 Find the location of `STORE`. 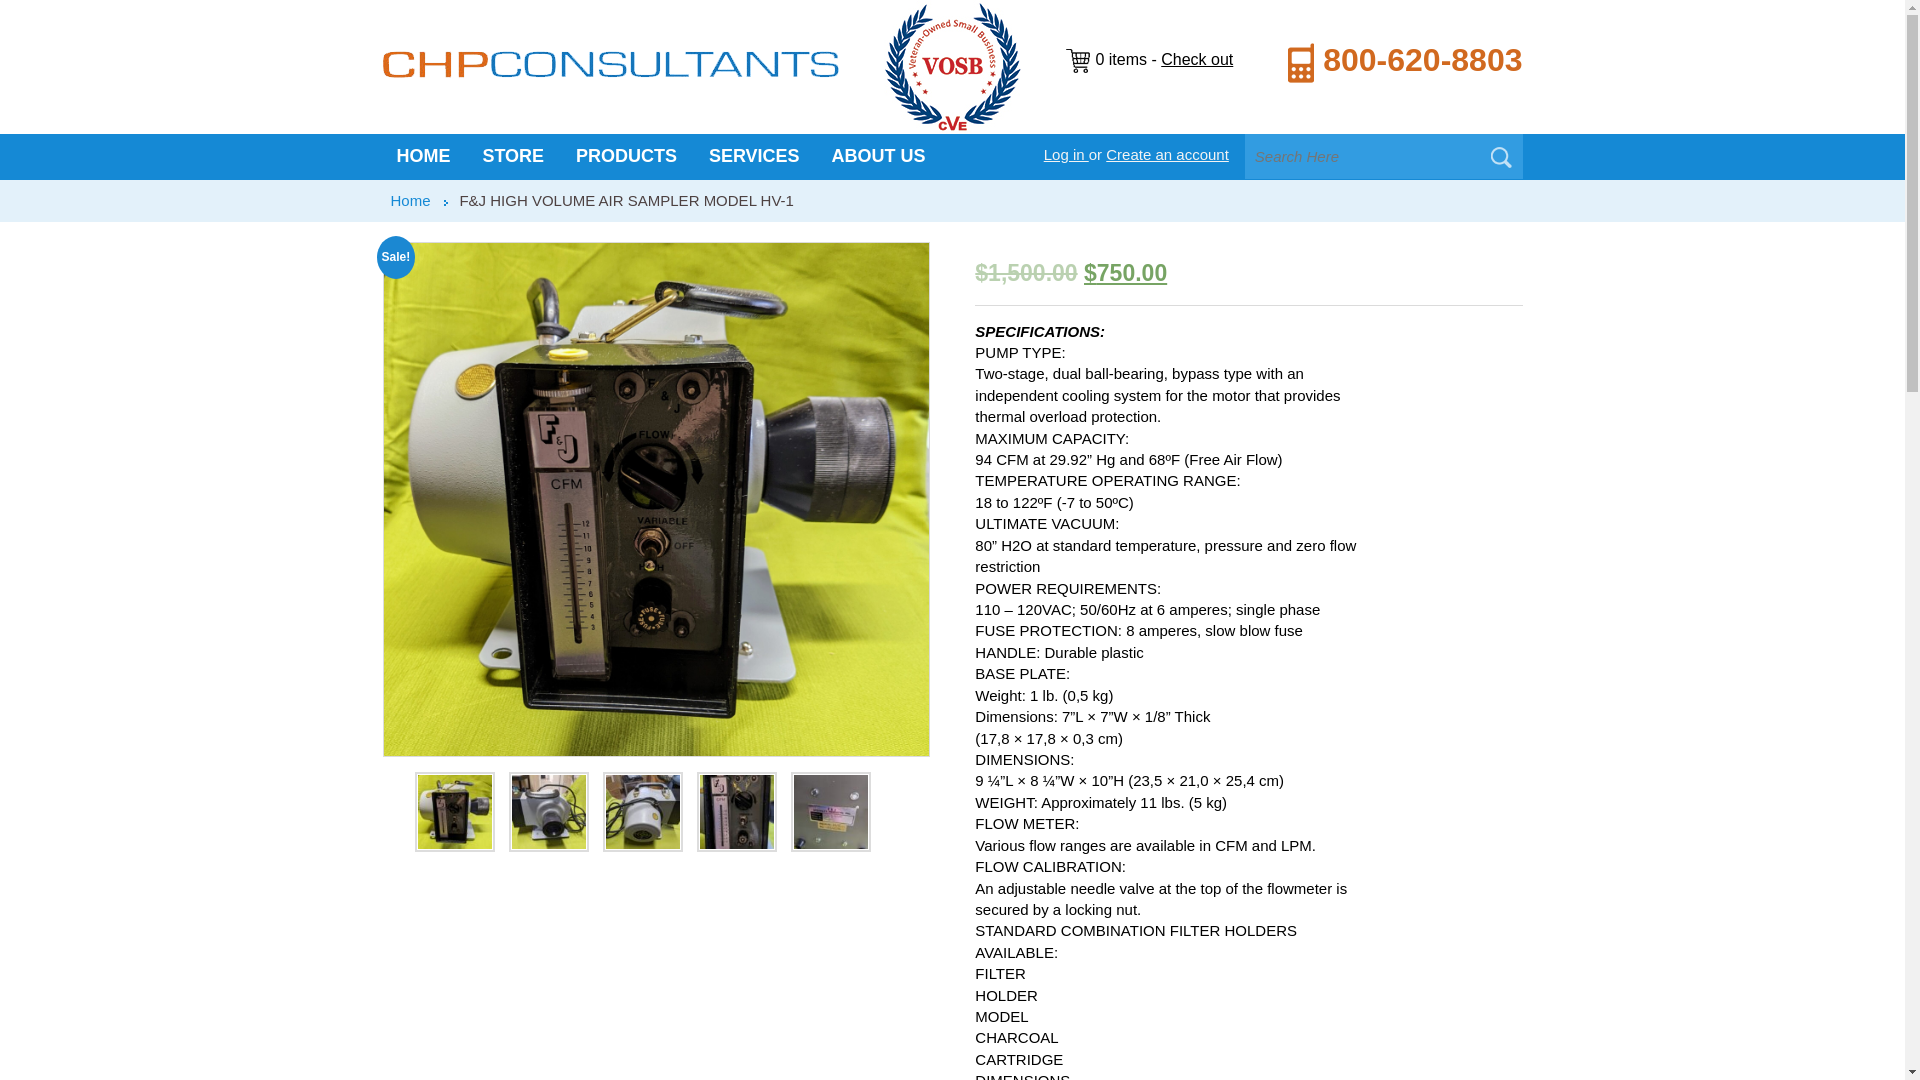

STORE is located at coordinates (513, 156).